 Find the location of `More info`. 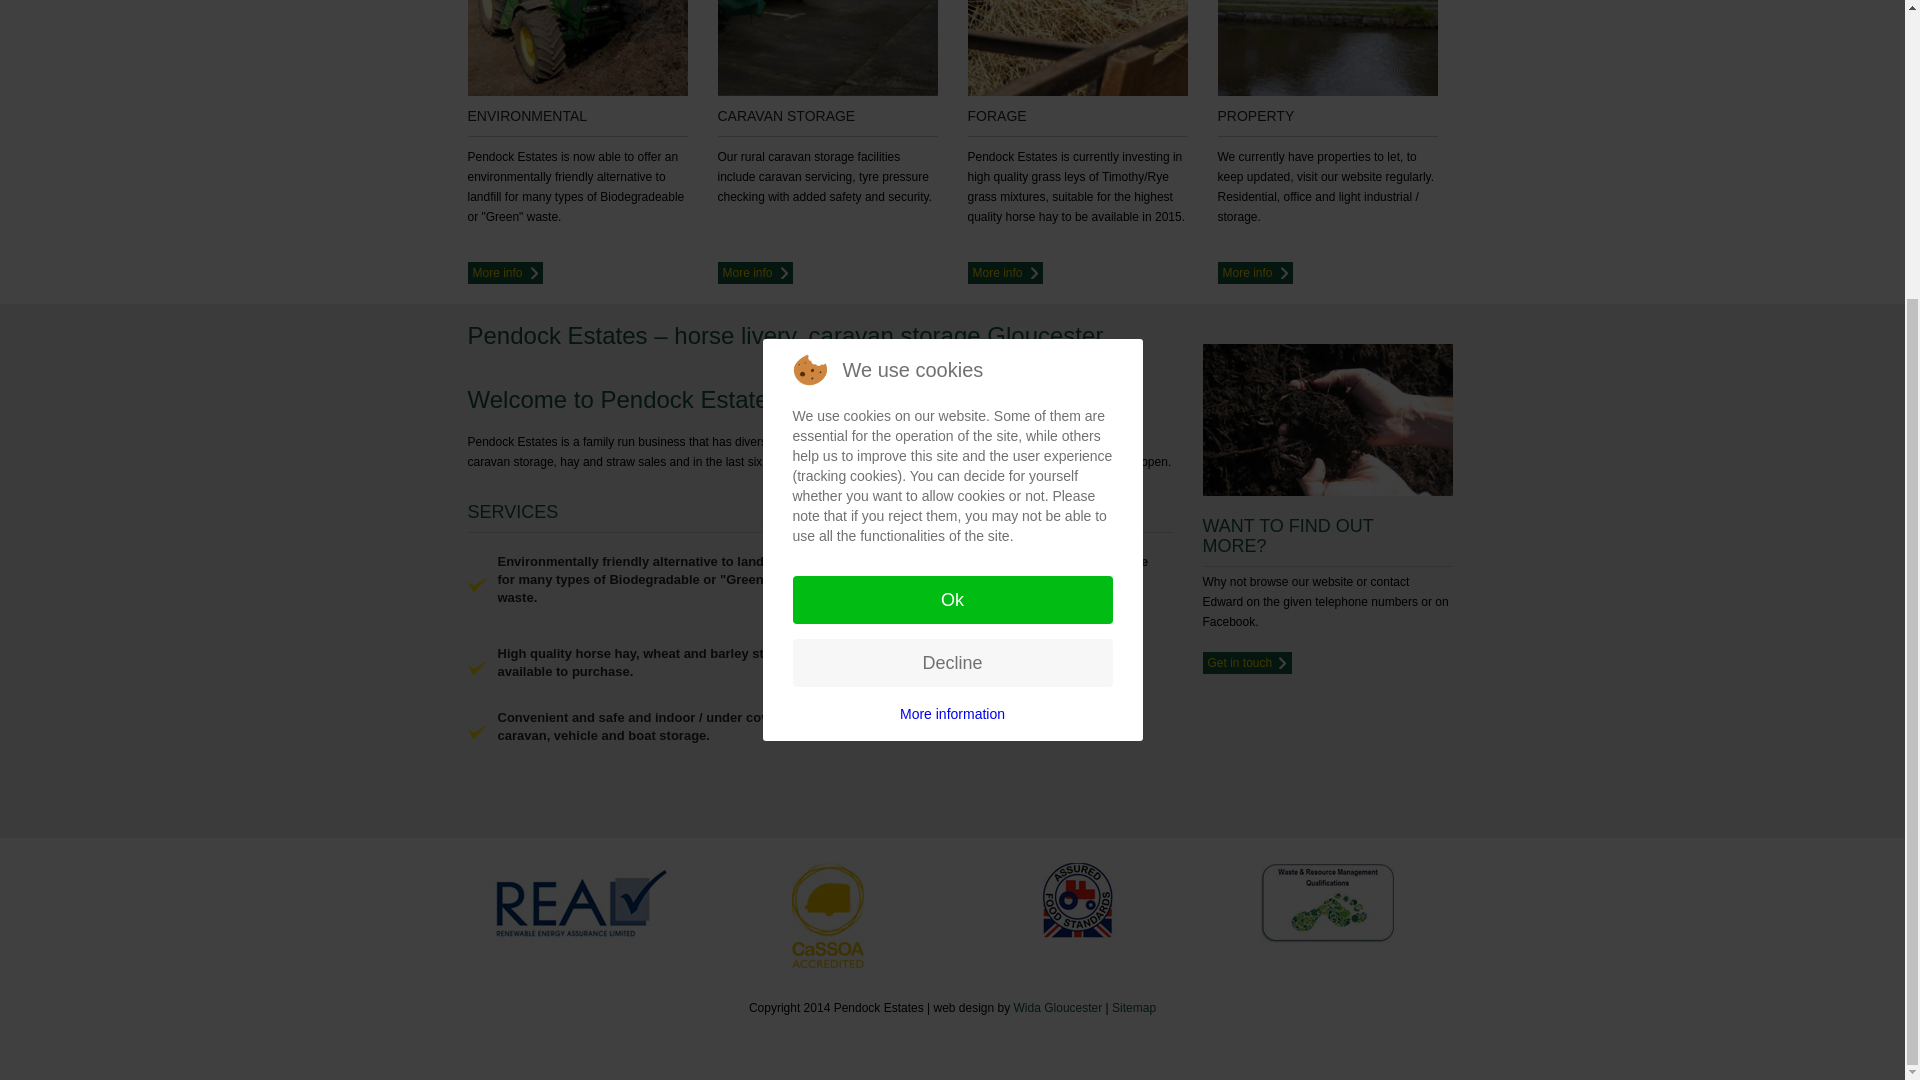

More info is located at coordinates (1254, 273).